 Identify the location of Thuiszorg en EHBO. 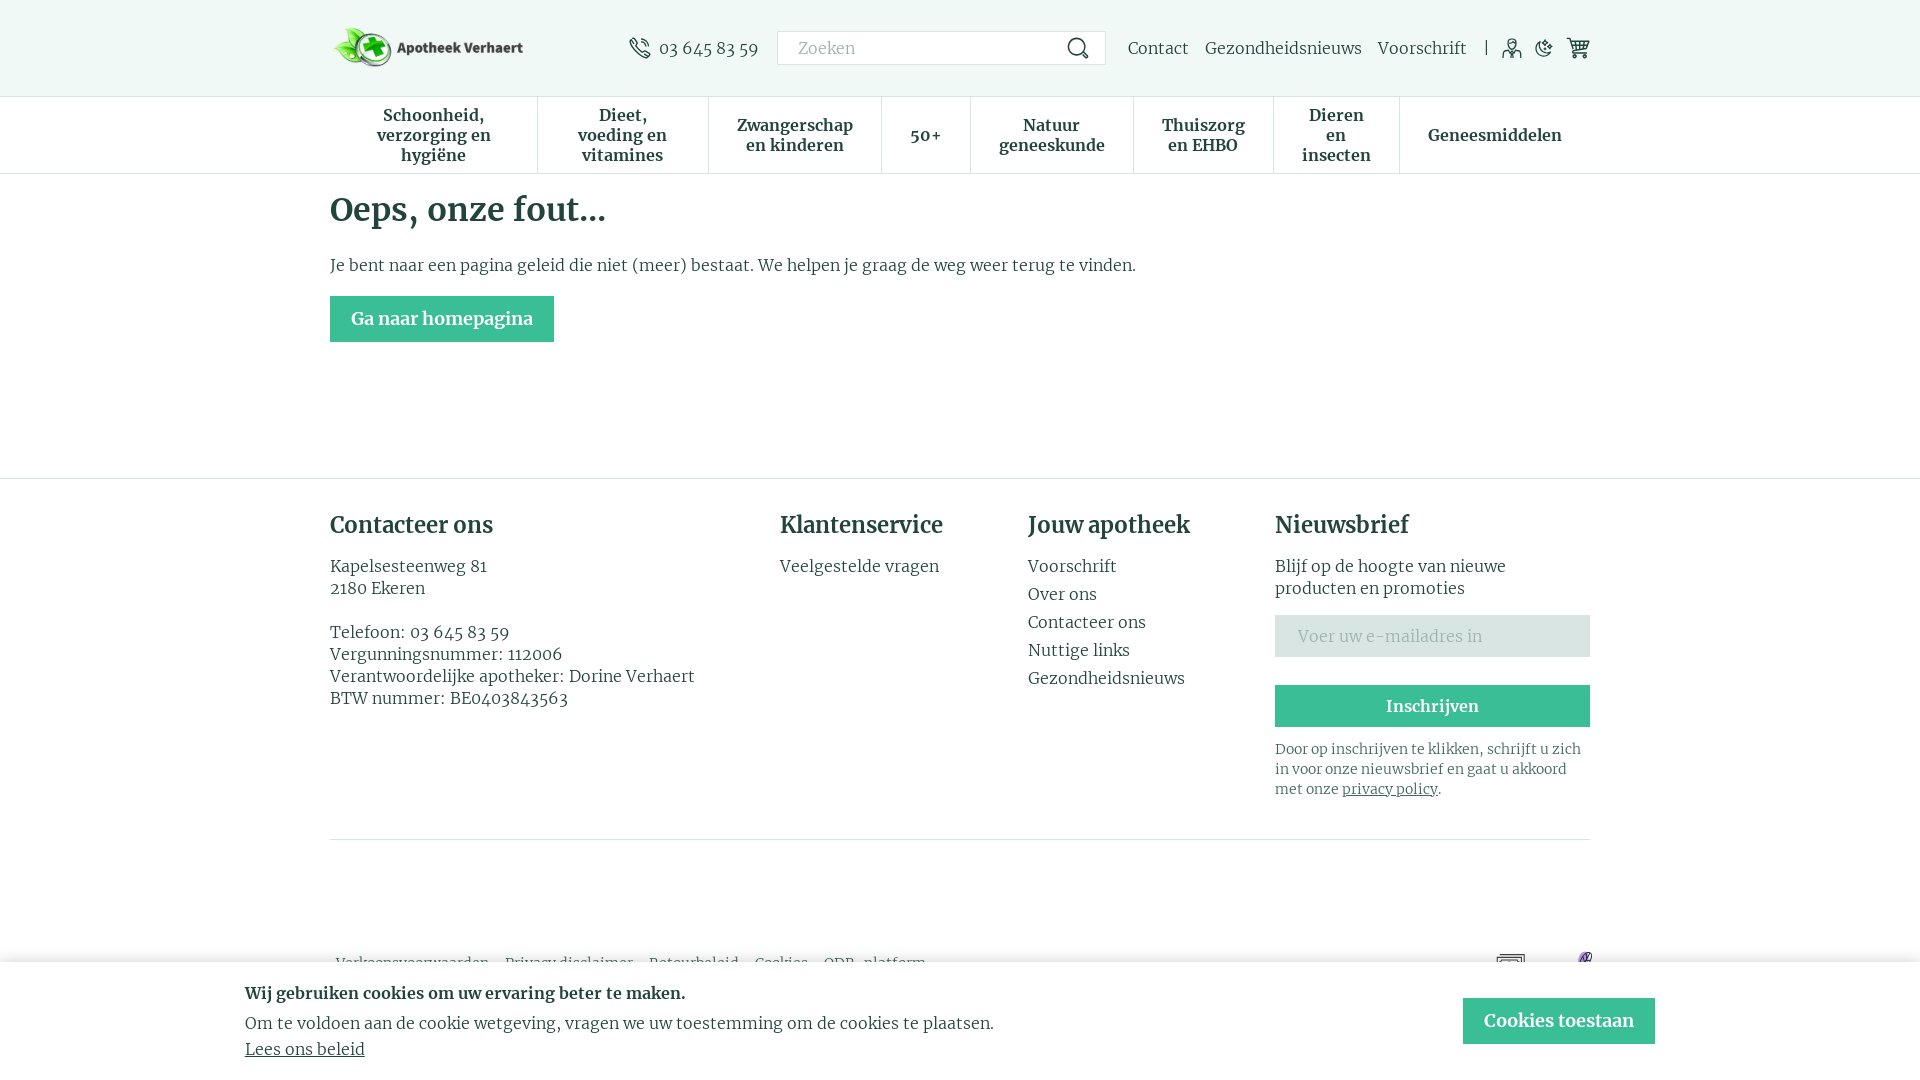
(1204, 133).